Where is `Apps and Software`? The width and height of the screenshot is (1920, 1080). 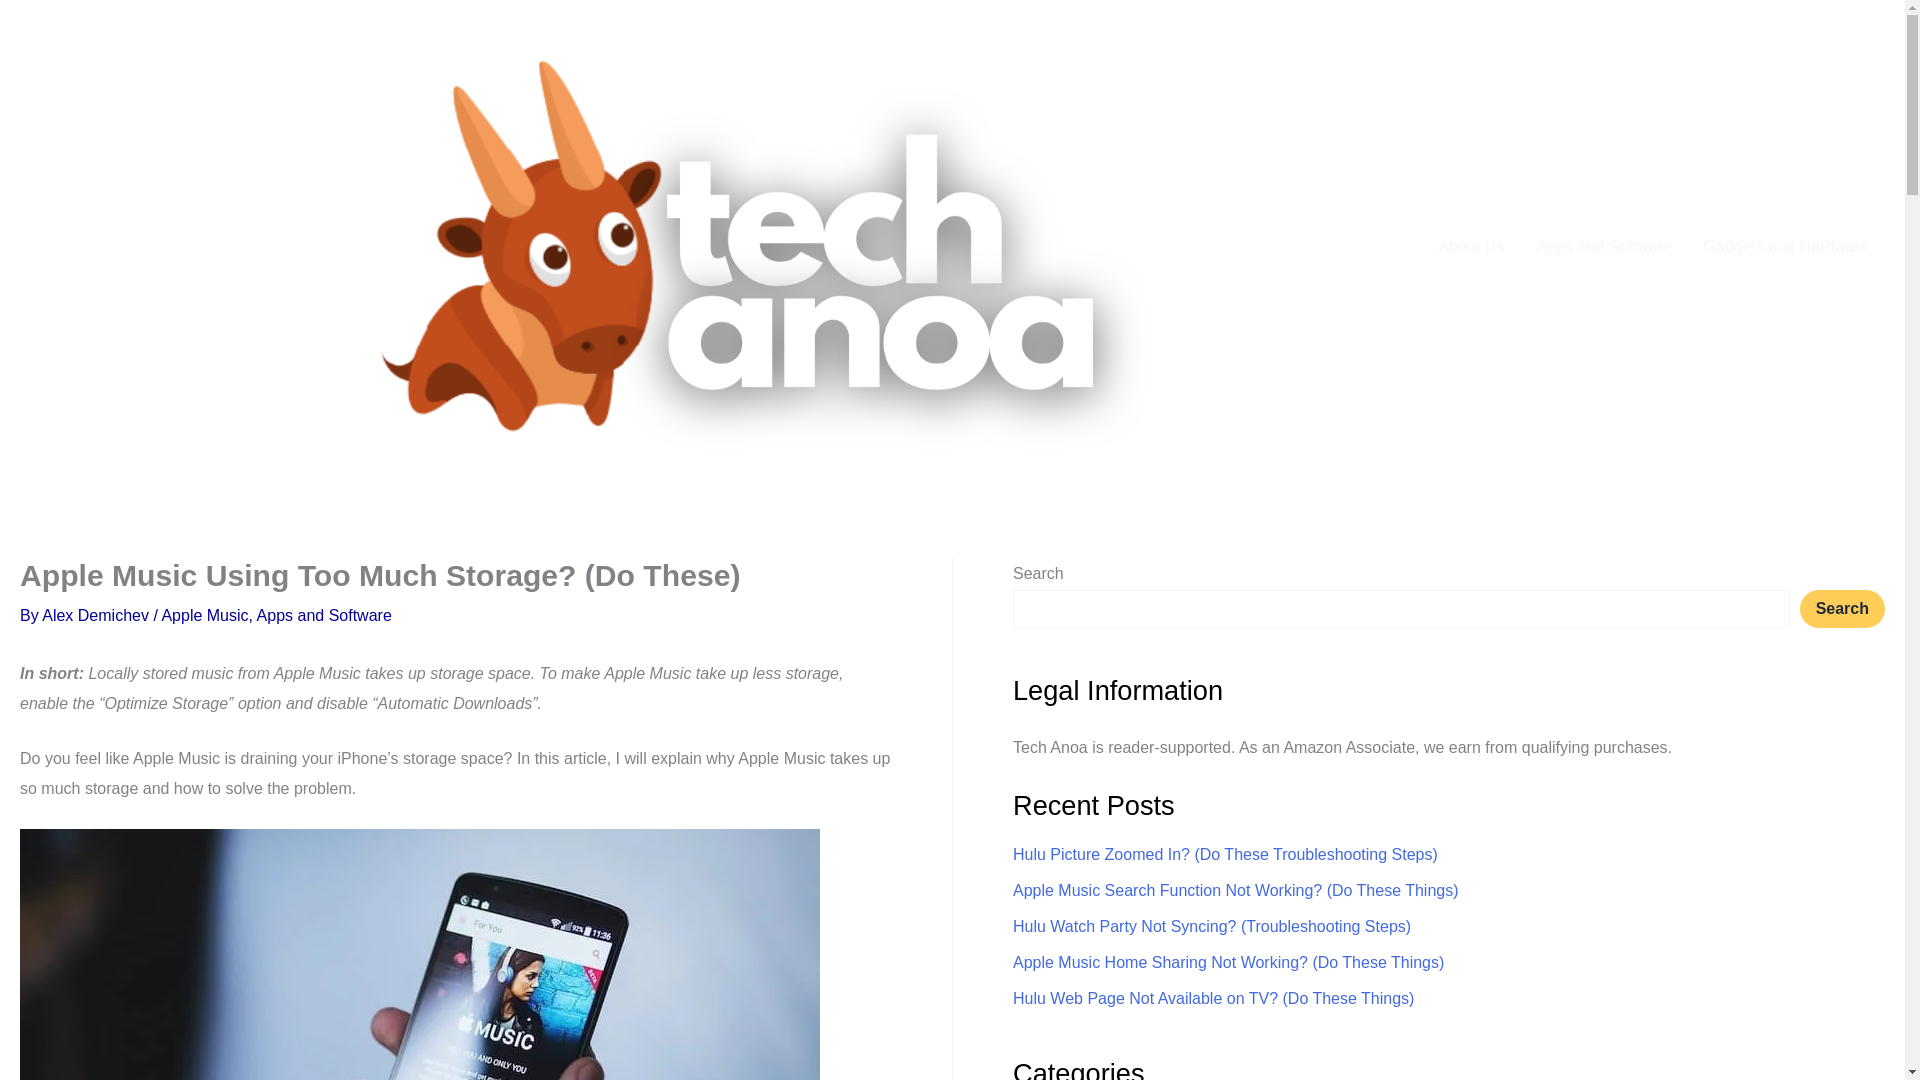
Apps and Software is located at coordinates (1604, 247).